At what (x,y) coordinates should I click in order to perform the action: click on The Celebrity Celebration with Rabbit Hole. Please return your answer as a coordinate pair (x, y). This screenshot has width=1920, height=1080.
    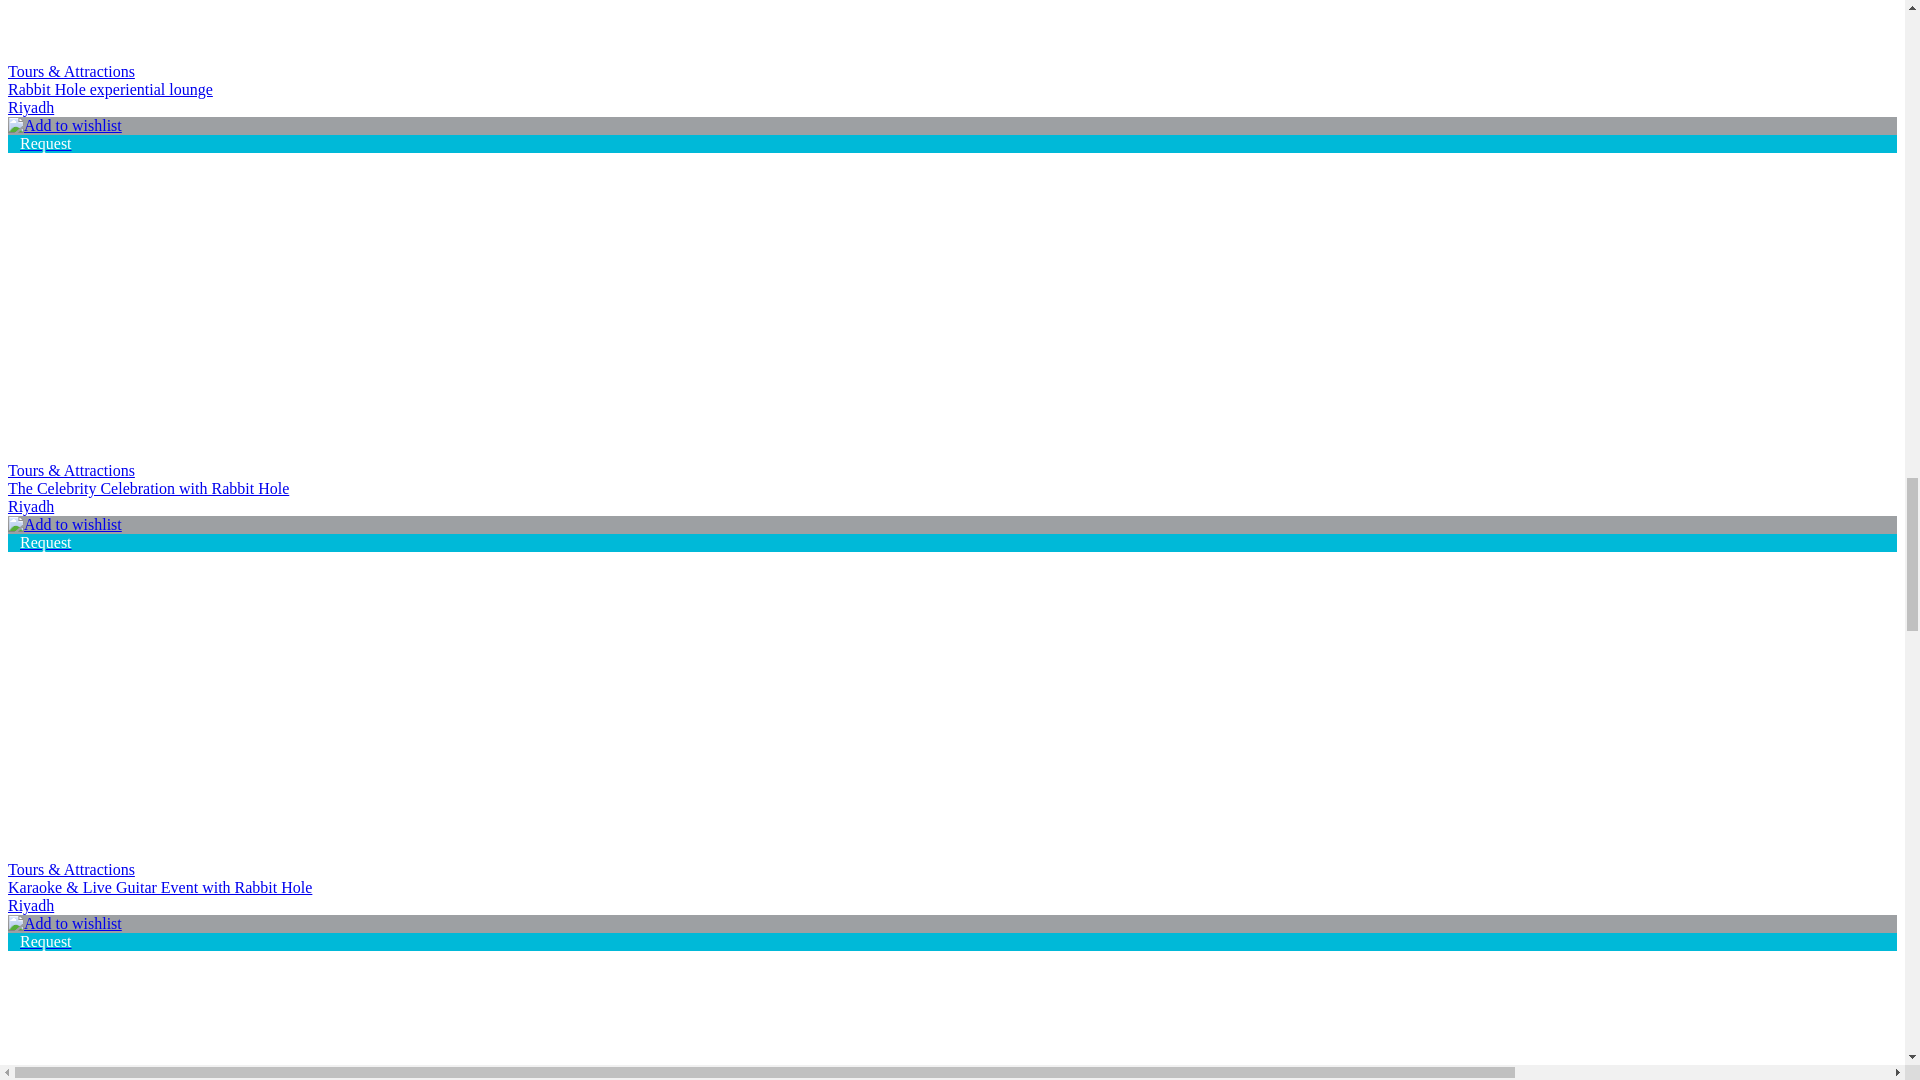
    Looking at the image, I should click on (220, 268).